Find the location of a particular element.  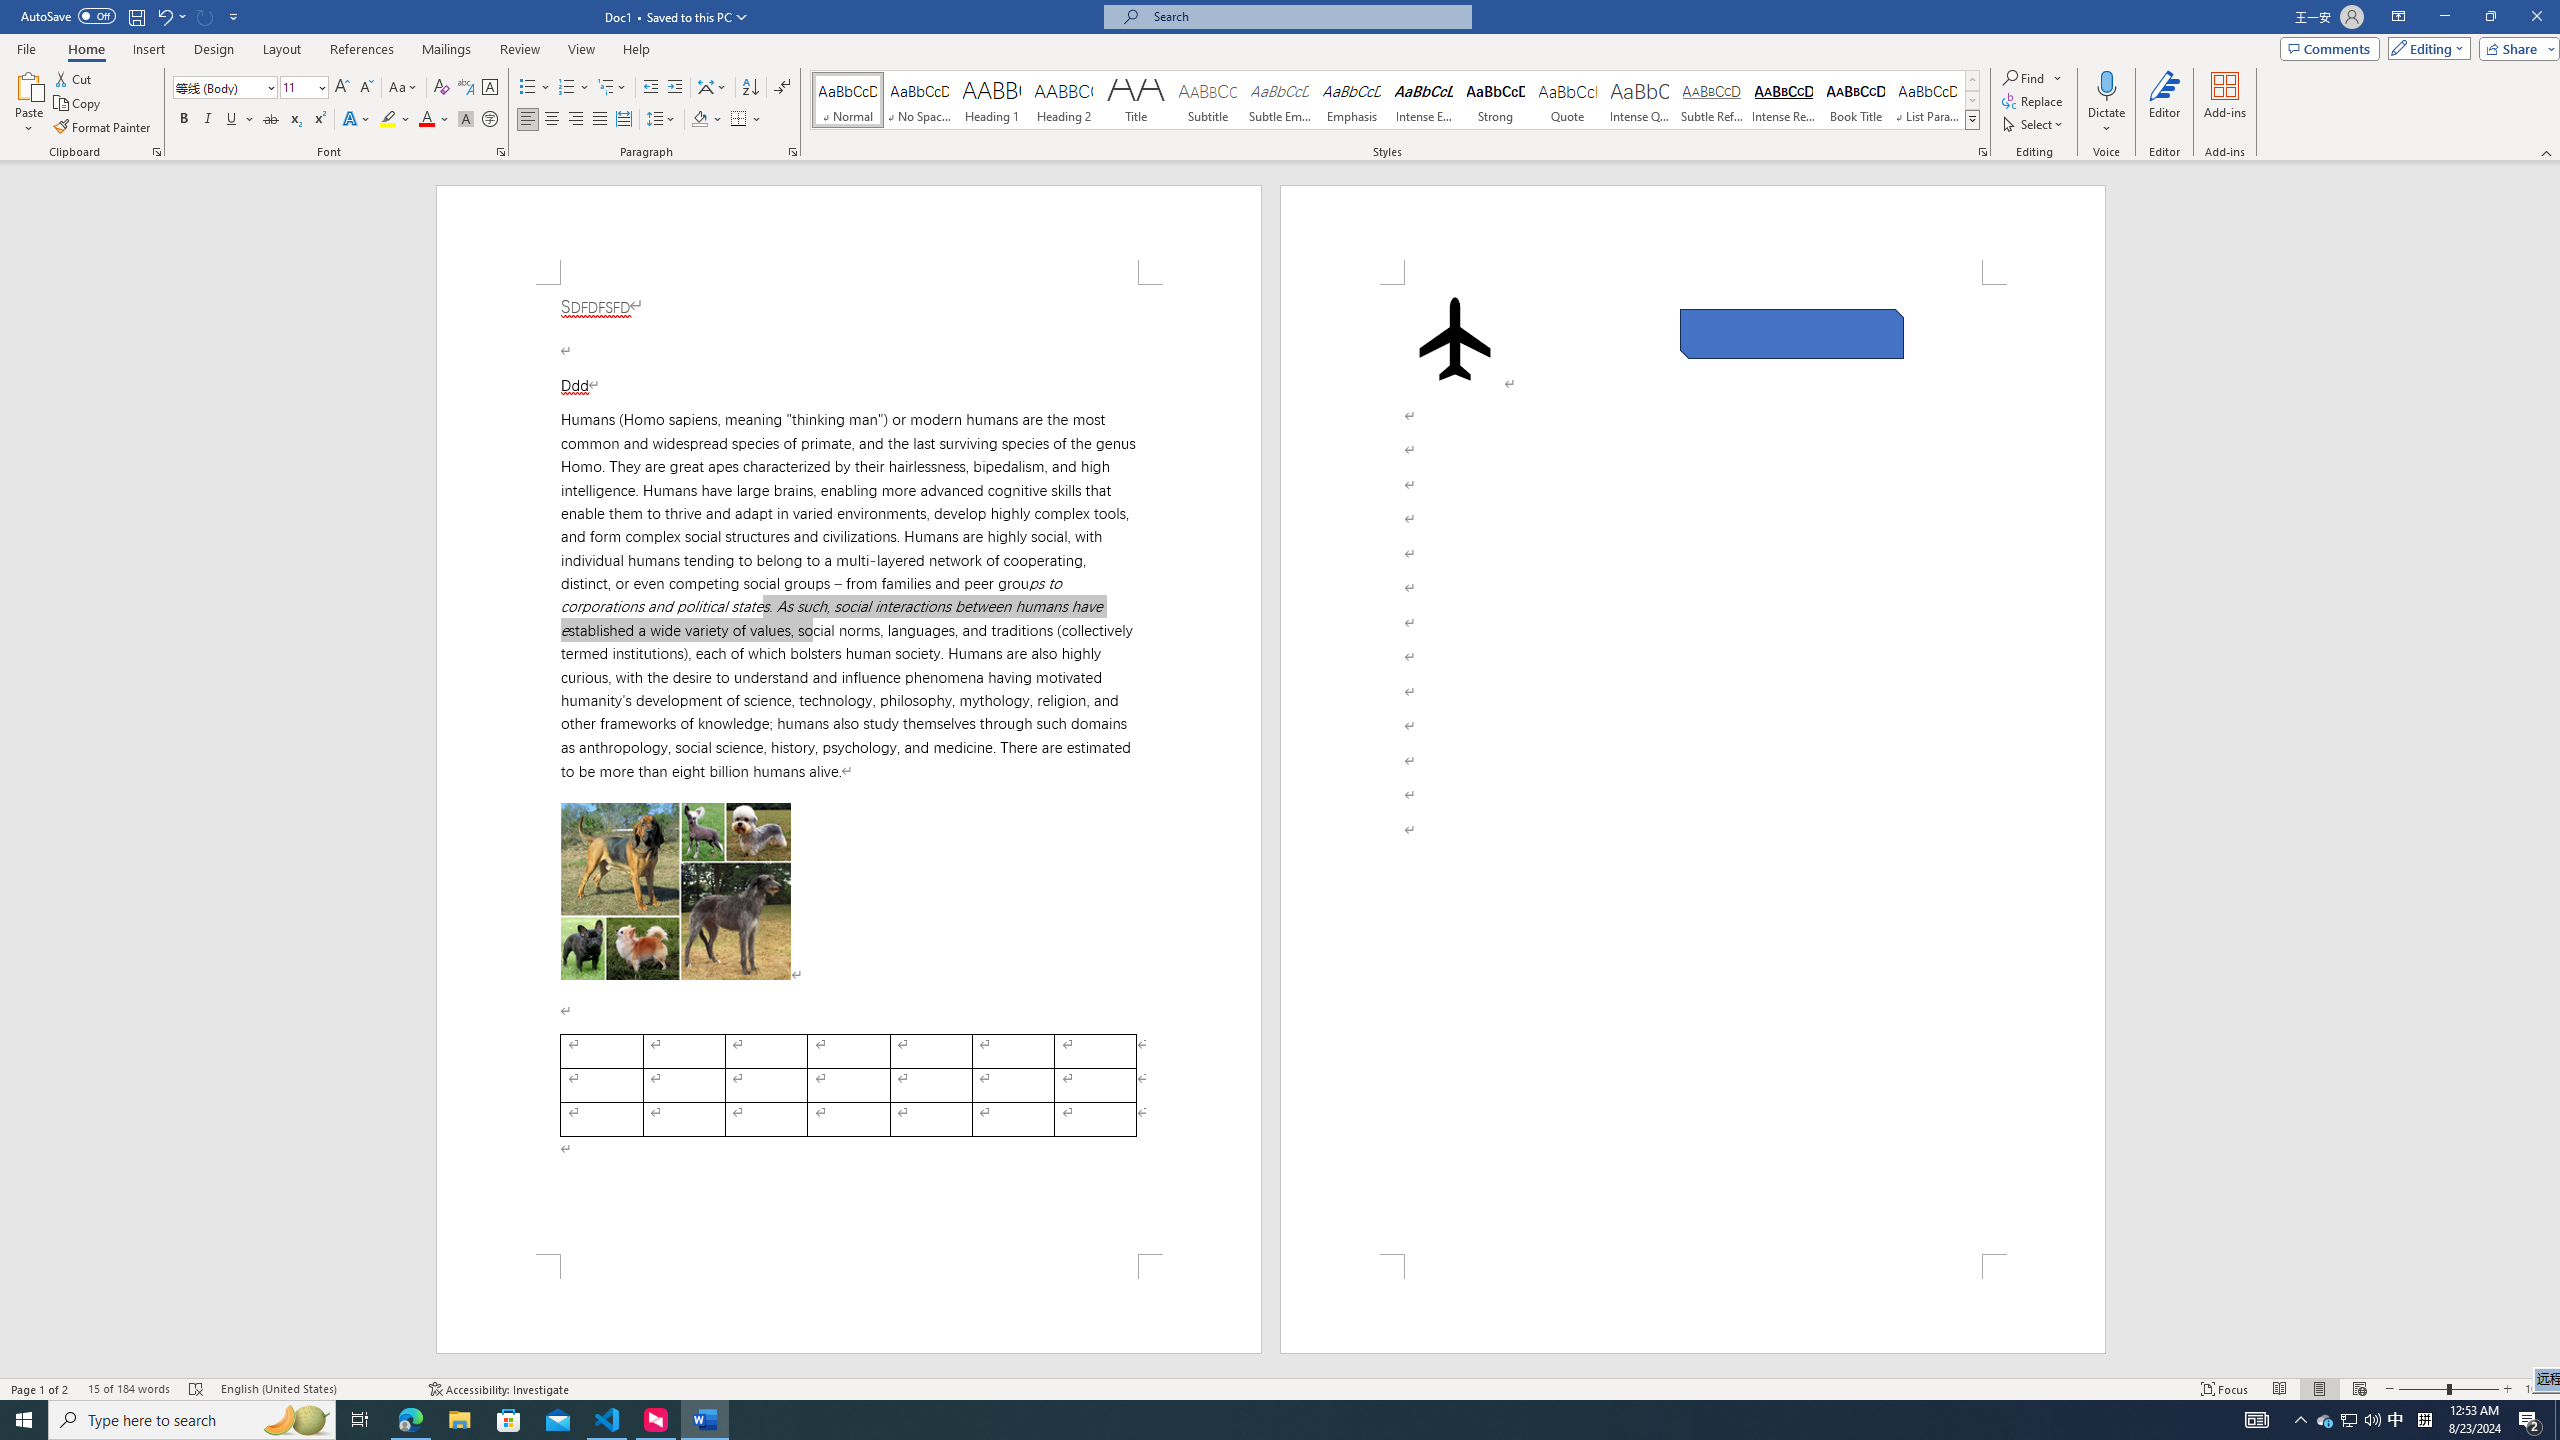

Character Shading is located at coordinates (466, 120).